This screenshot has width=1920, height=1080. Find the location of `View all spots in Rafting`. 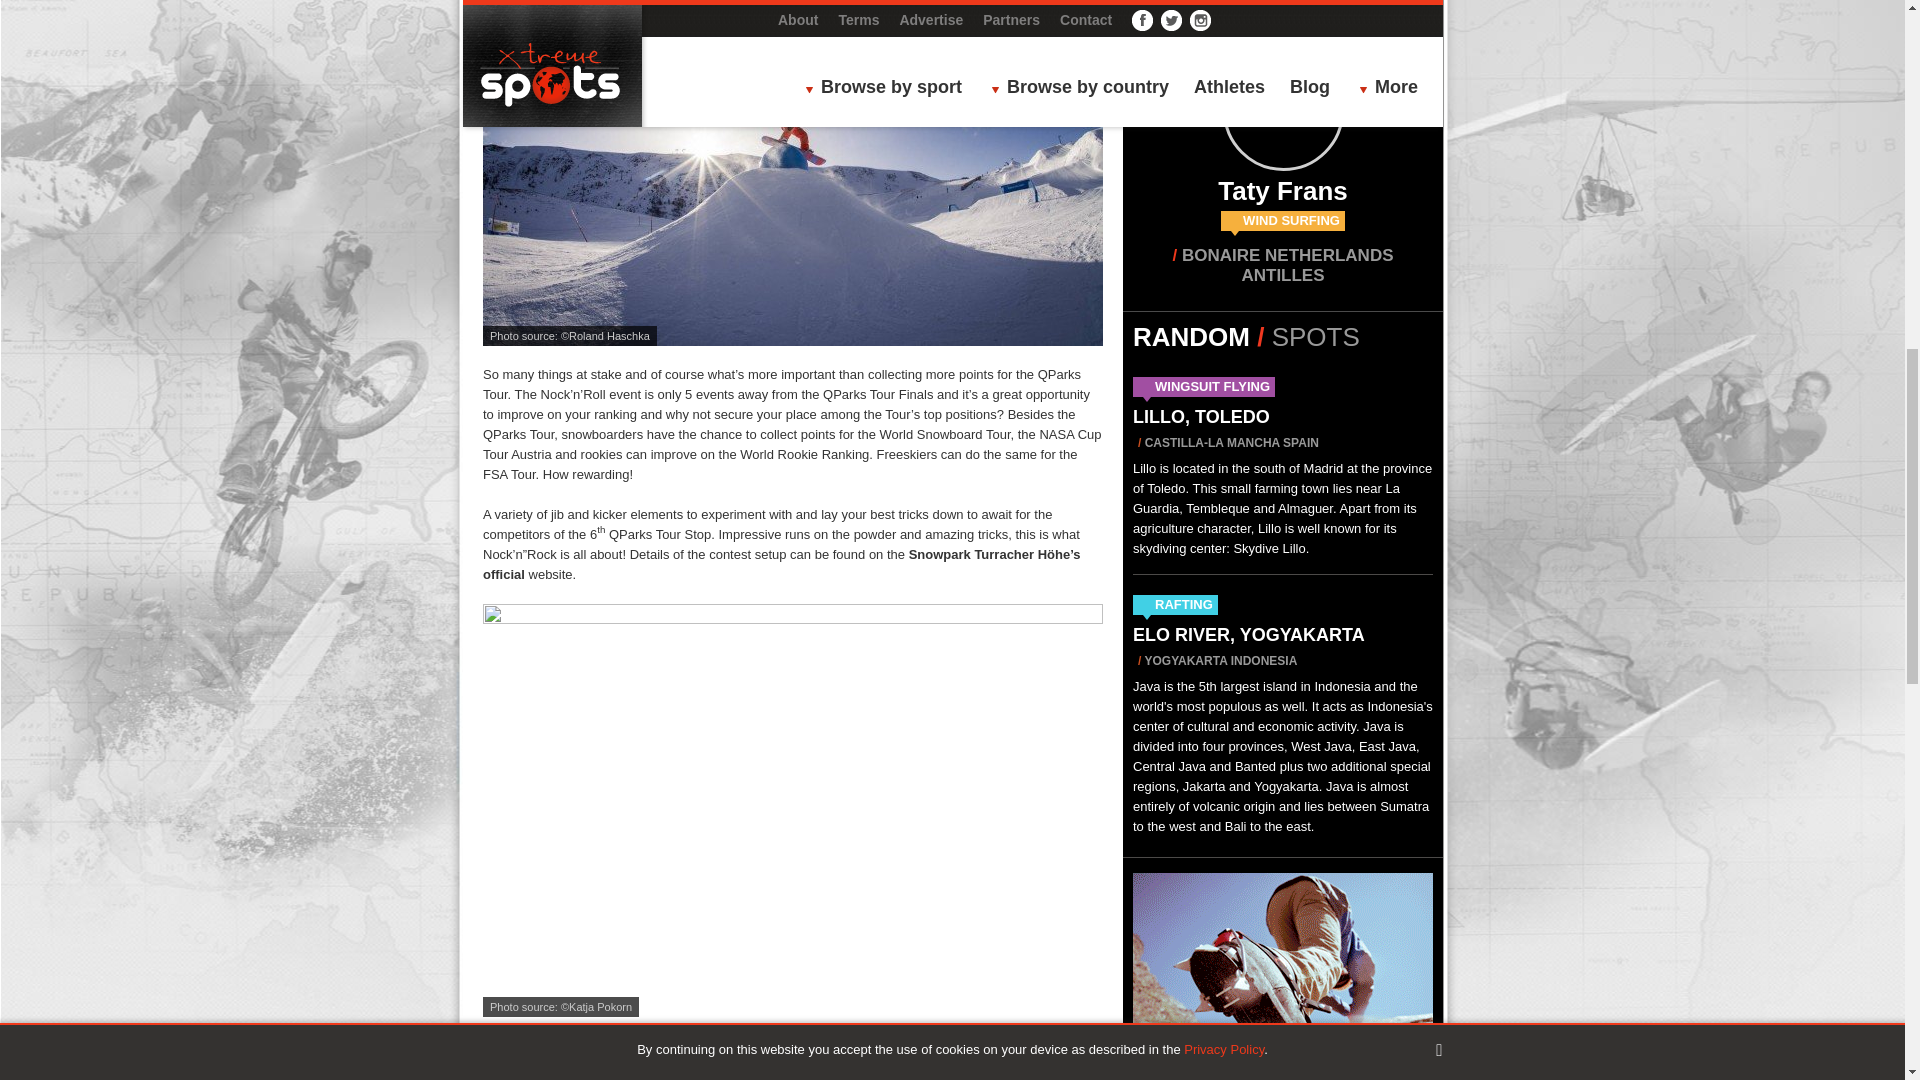

View all spots in Rafting is located at coordinates (1184, 604).